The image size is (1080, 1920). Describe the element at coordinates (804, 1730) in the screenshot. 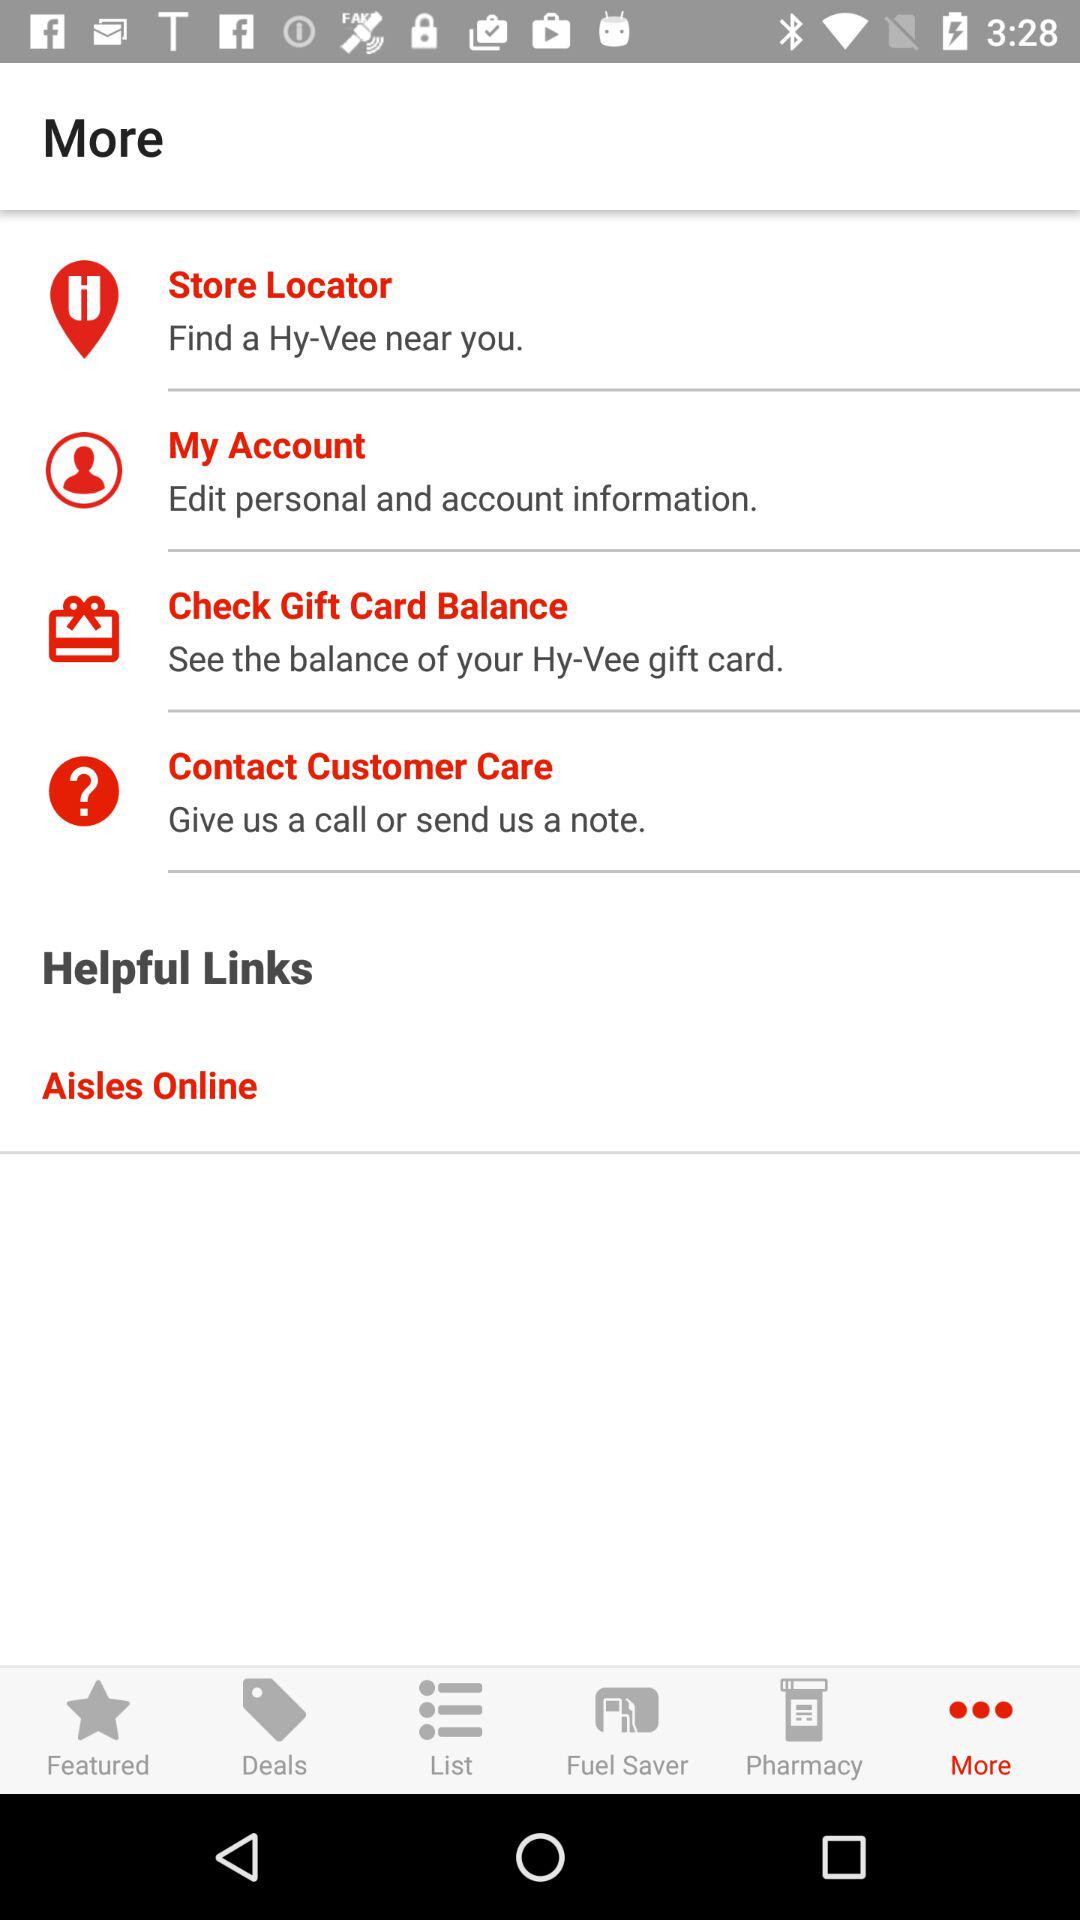

I see `turn on pharmacy item` at that location.